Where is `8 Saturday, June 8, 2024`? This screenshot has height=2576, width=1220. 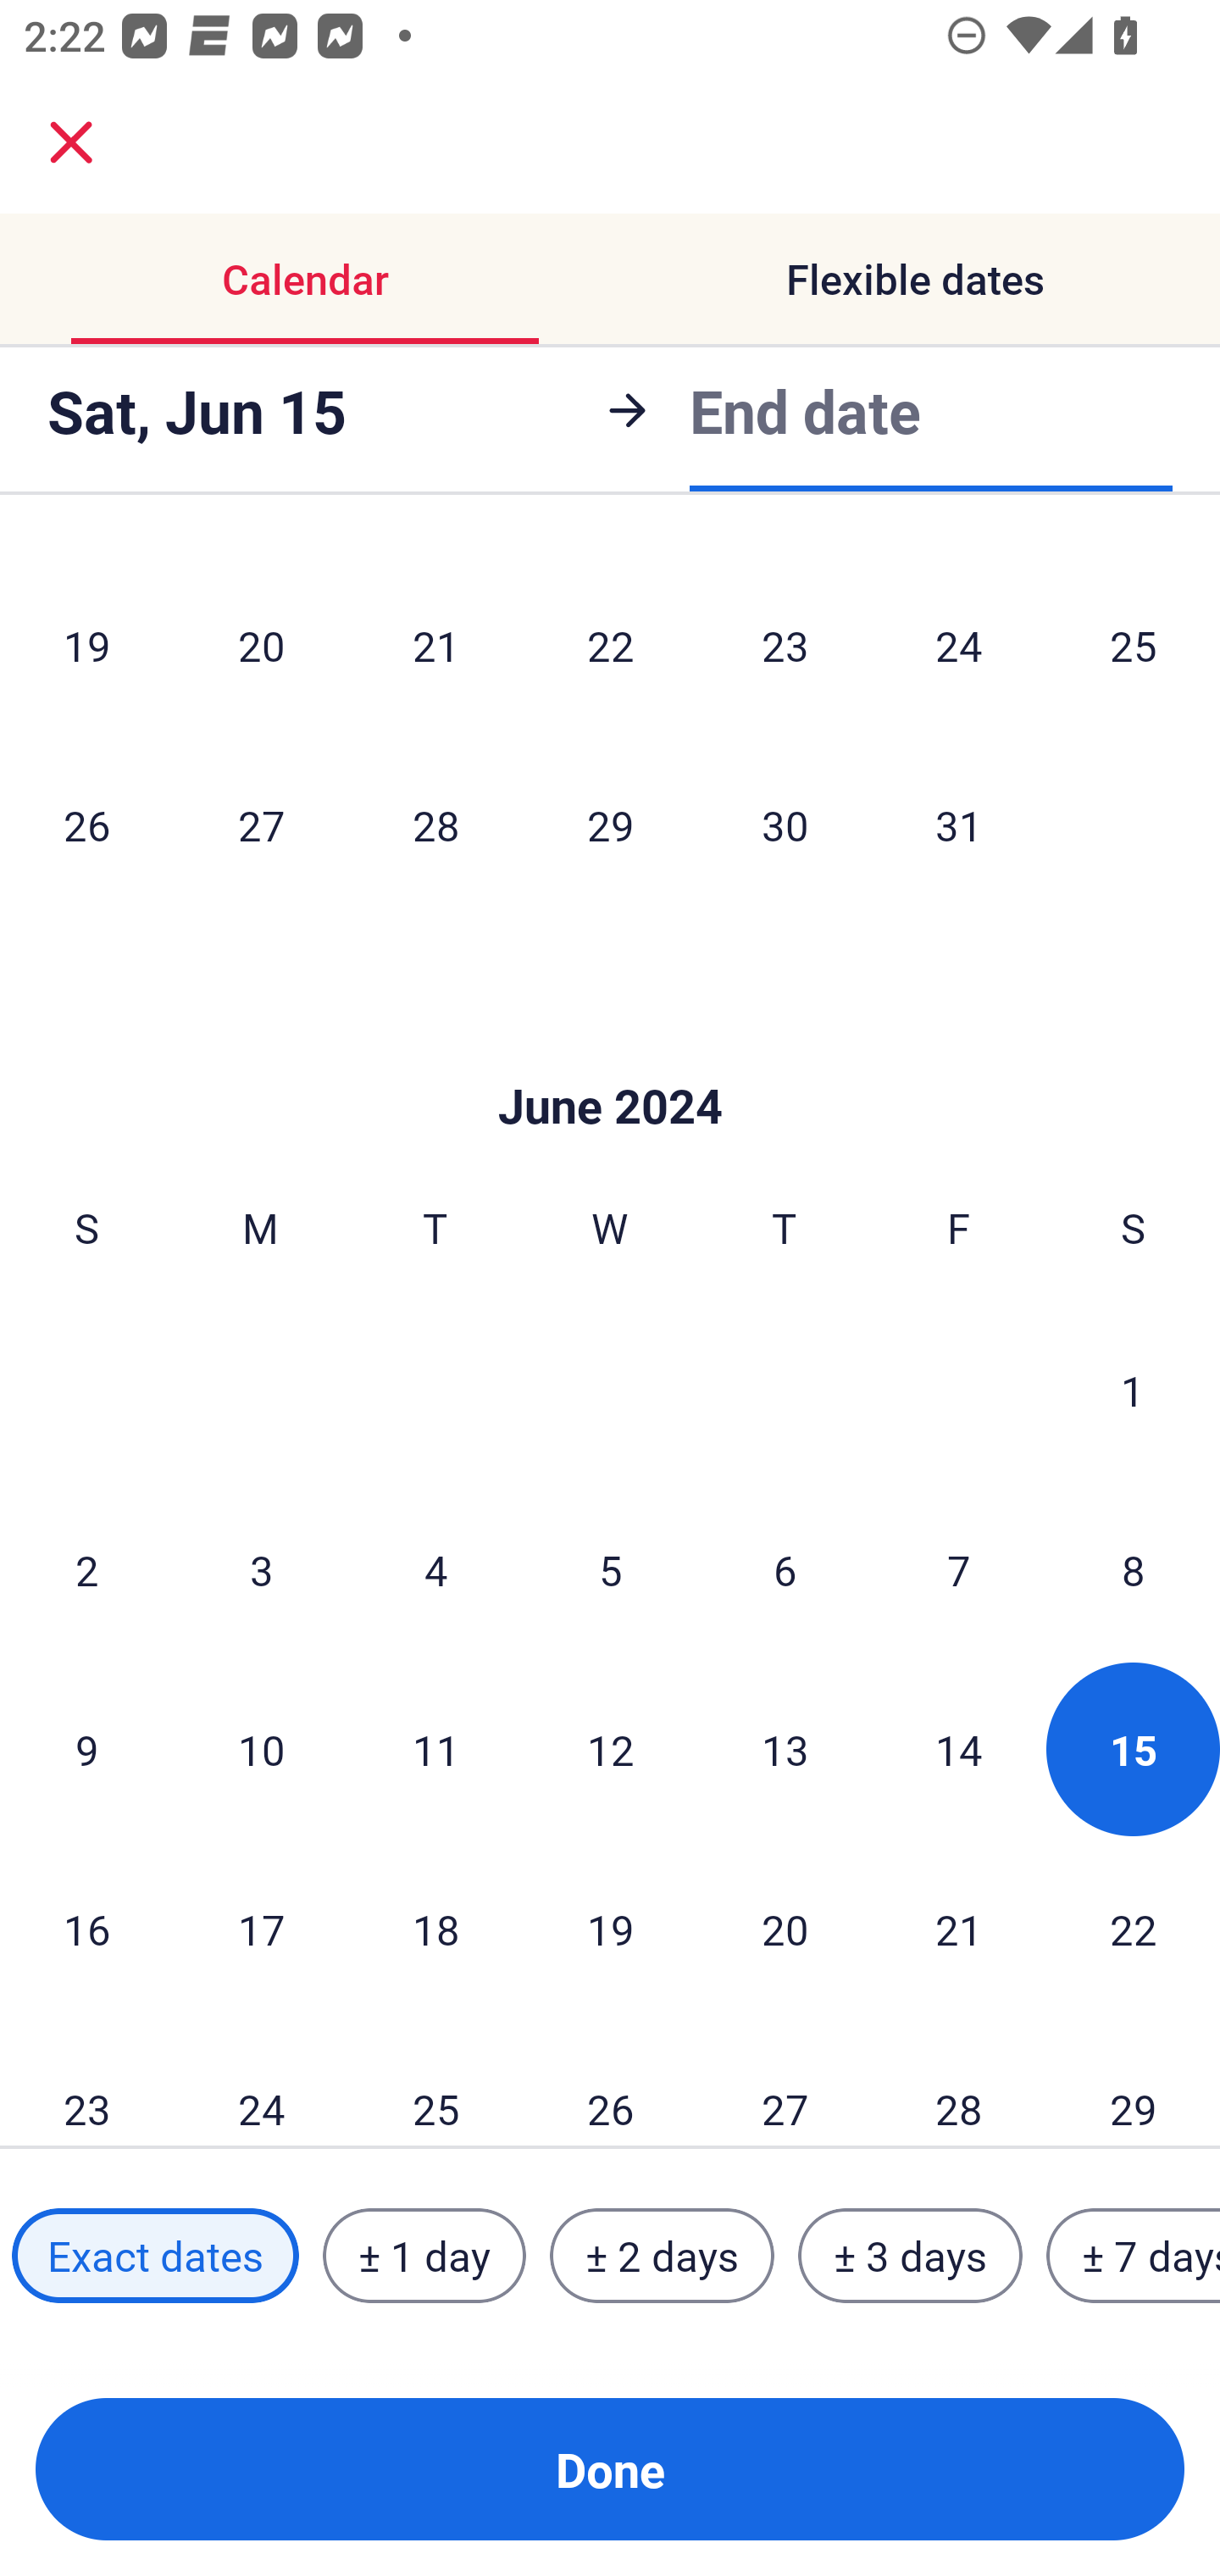
8 Saturday, June 8, 2024 is located at coordinates (1134, 1569).